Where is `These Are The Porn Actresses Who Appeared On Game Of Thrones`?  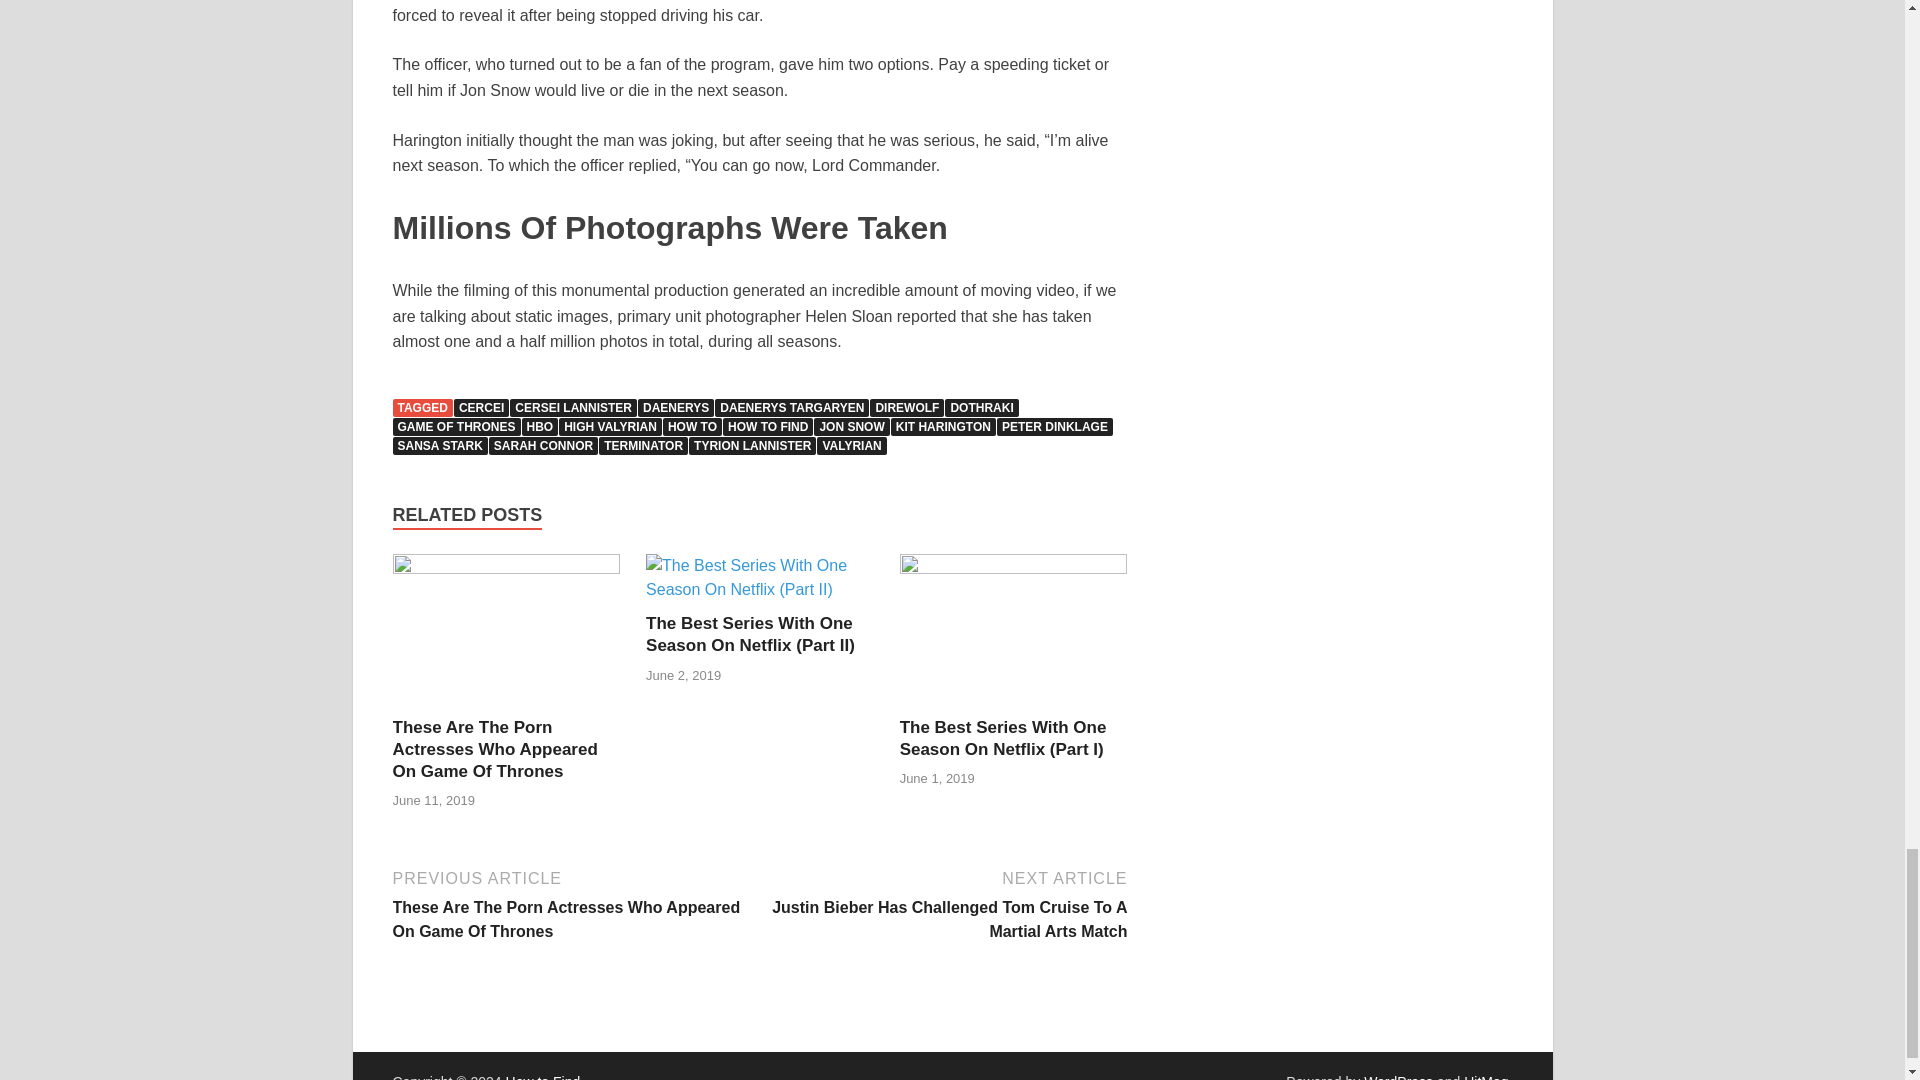 These Are The Porn Actresses Who Appeared On Game Of Thrones is located at coordinates (494, 749).